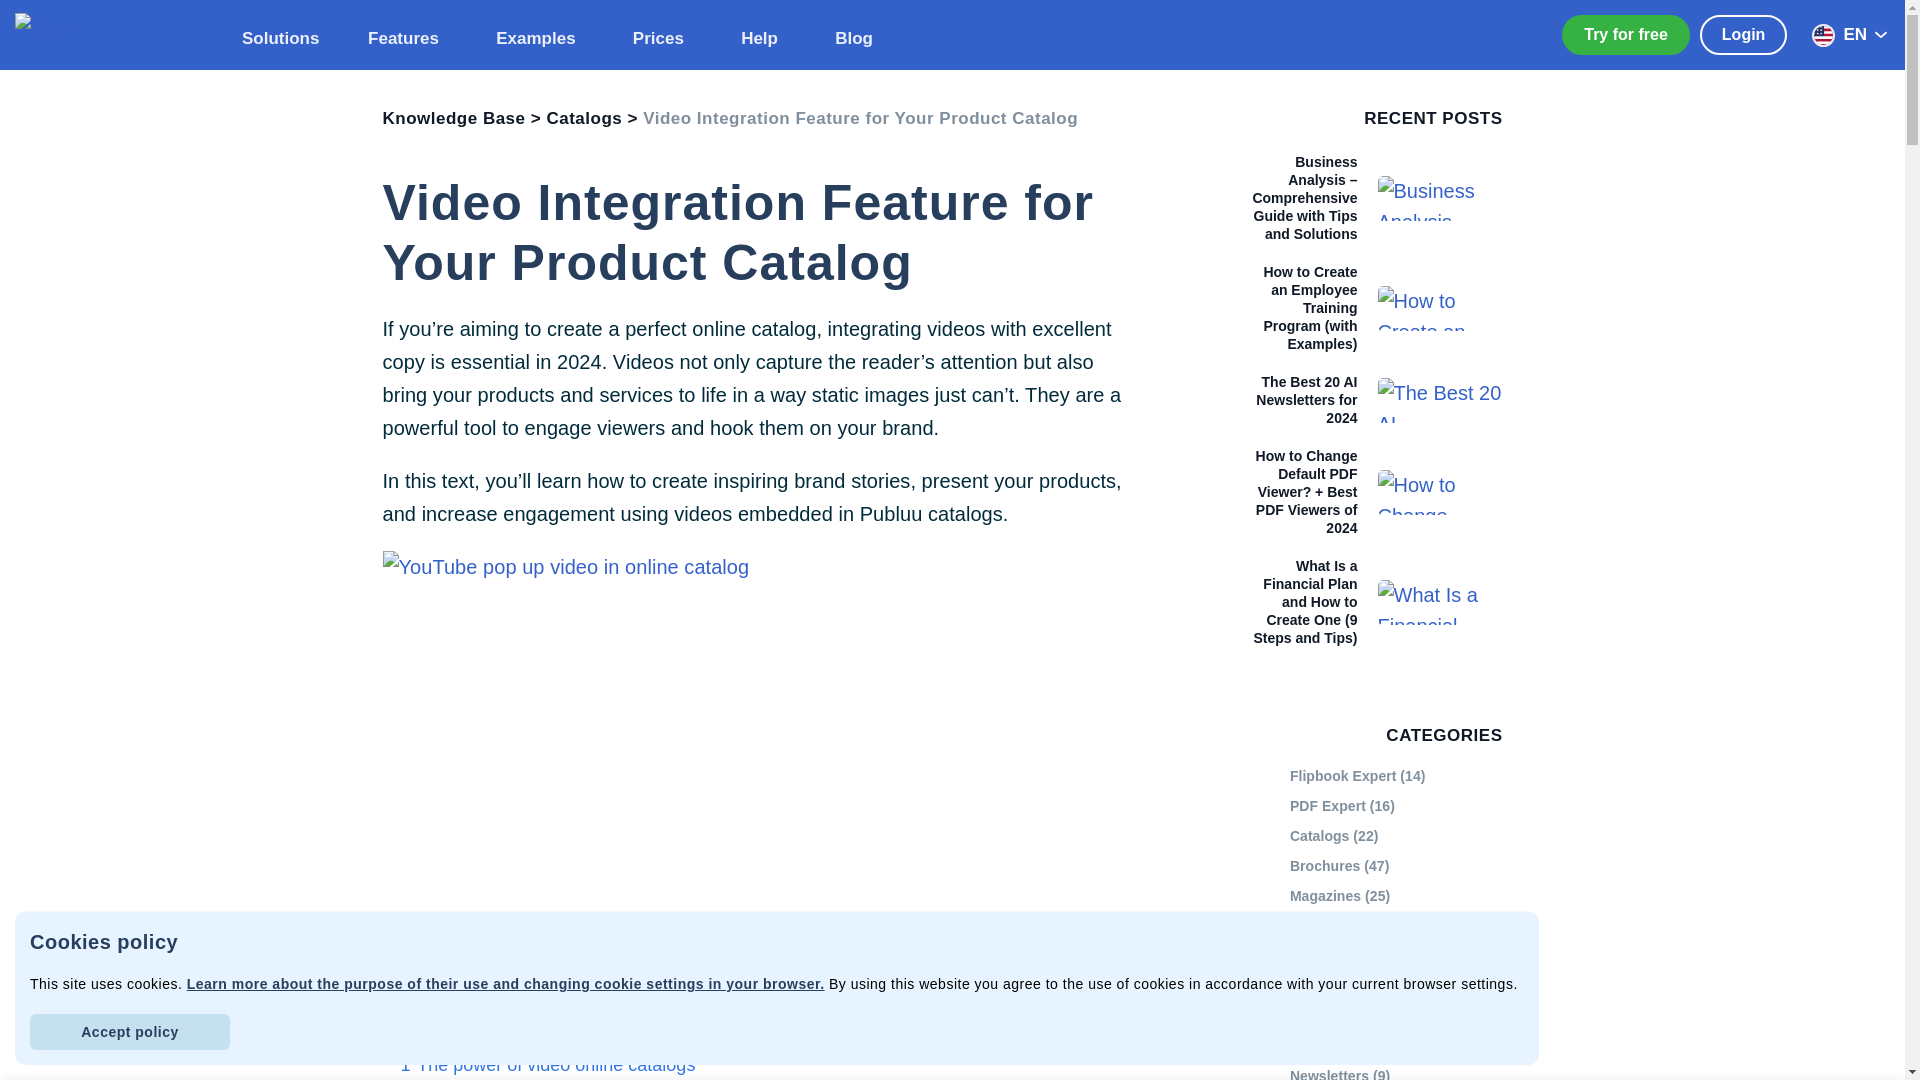  What do you see at coordinates (292, 45) in the screenshot?
I see `Solutions` at bounding box center [292, 45].